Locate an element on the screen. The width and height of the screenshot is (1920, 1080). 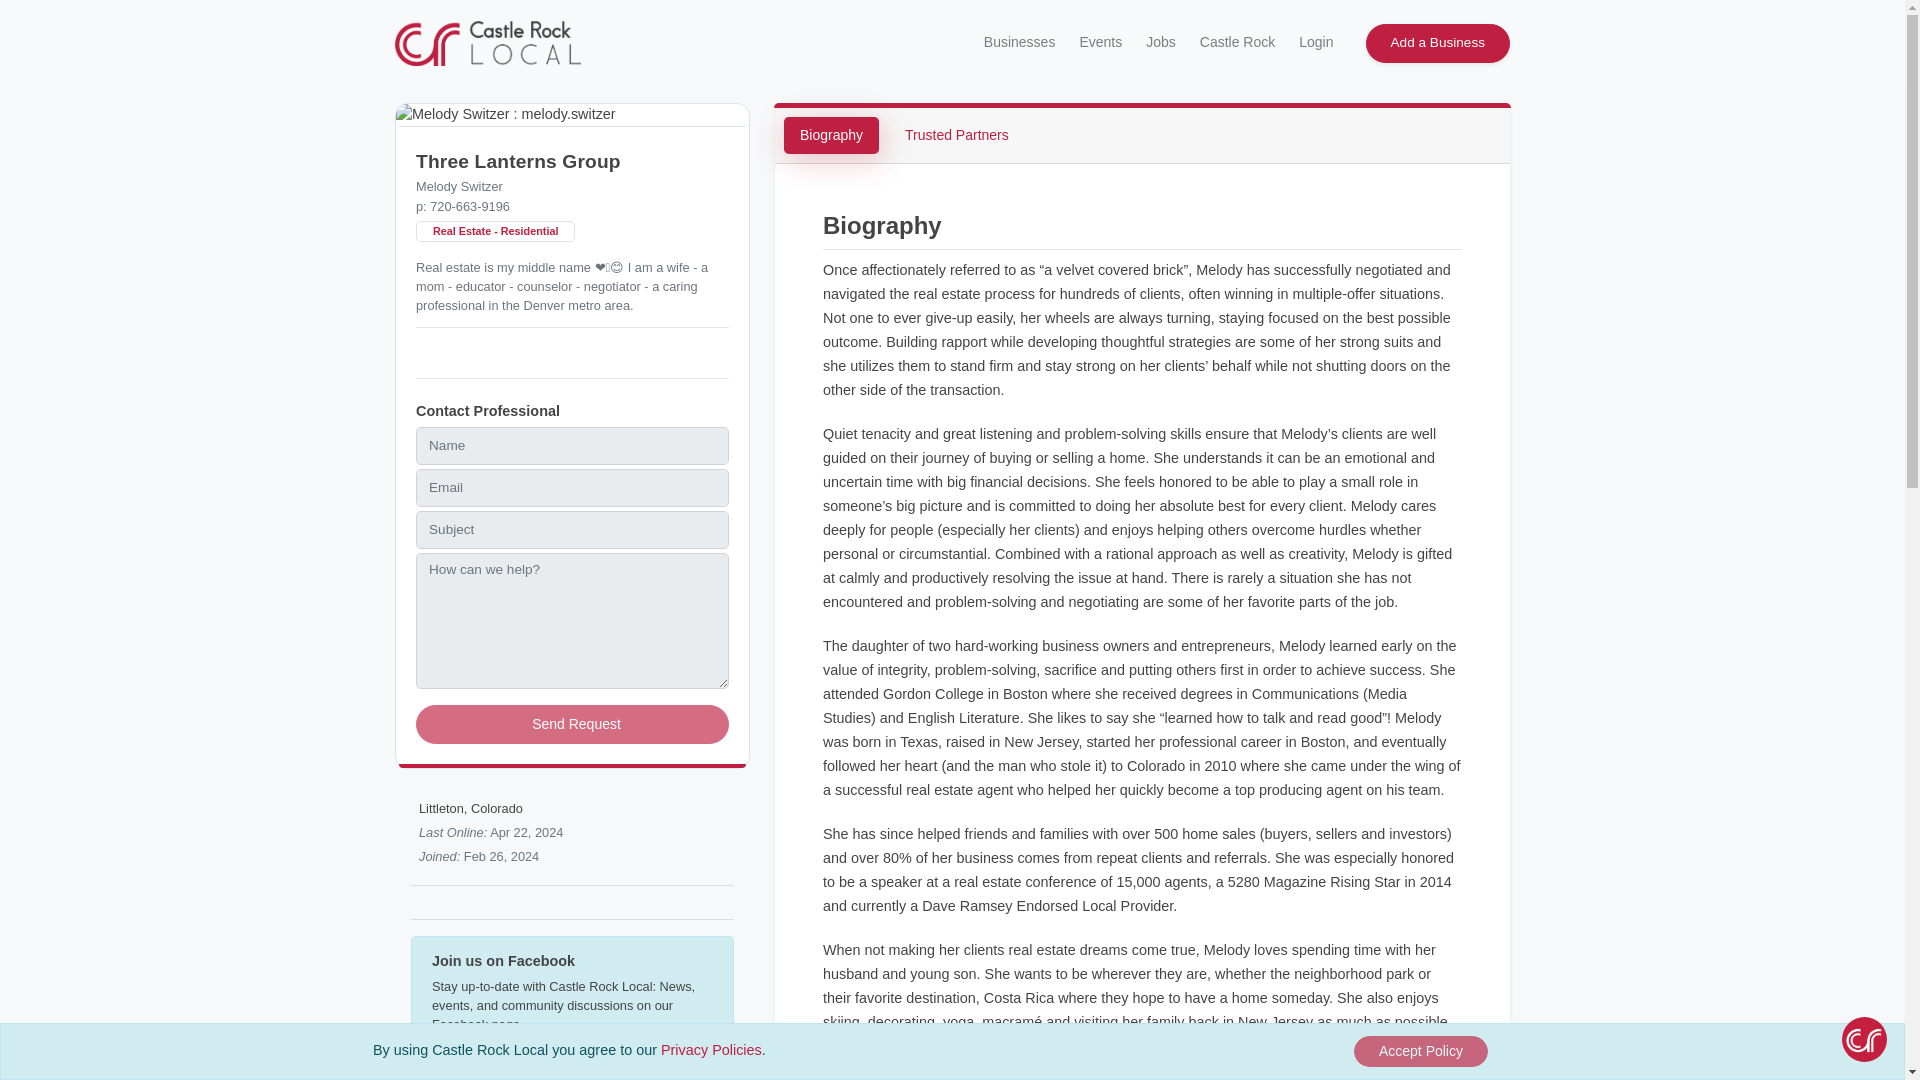
Trusted Partners is located at coordinates (956, 135).